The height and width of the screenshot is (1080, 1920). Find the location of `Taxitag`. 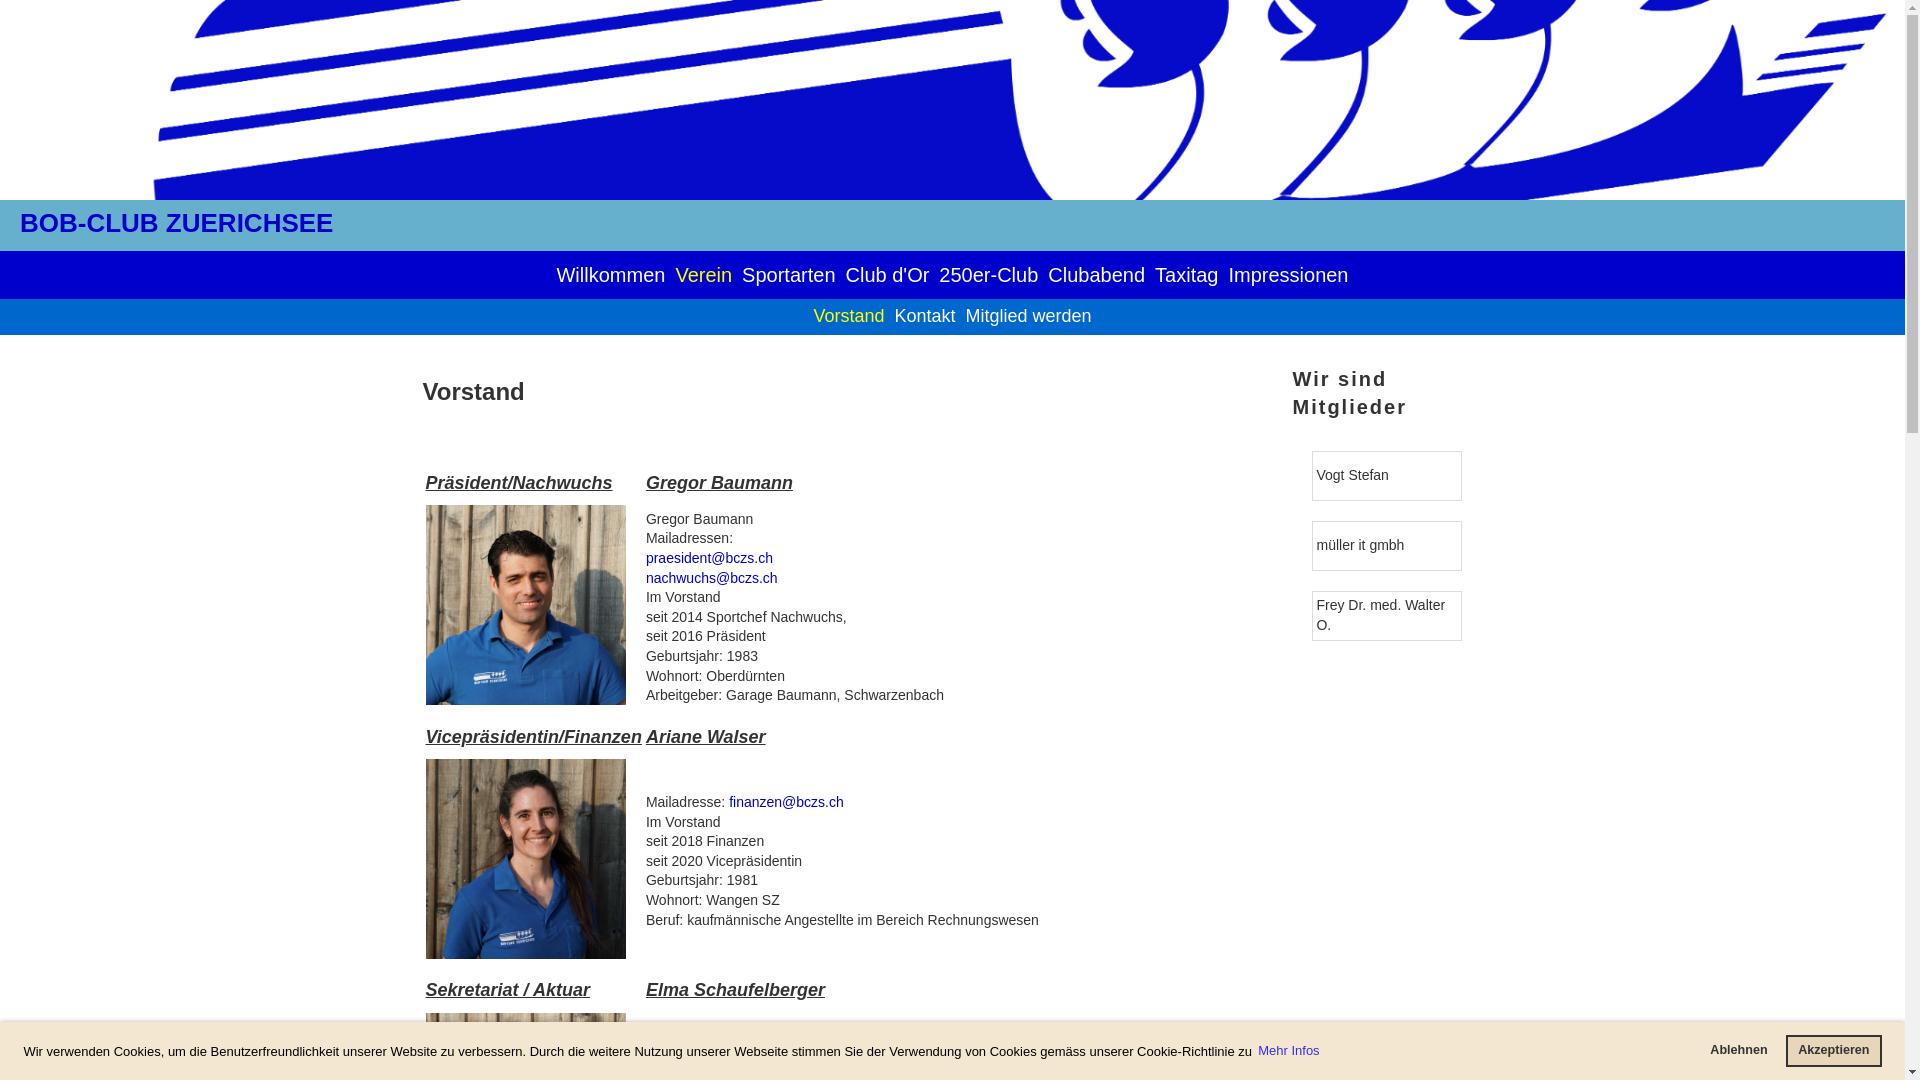

Taxitag is located at coordinates (1186, 275).